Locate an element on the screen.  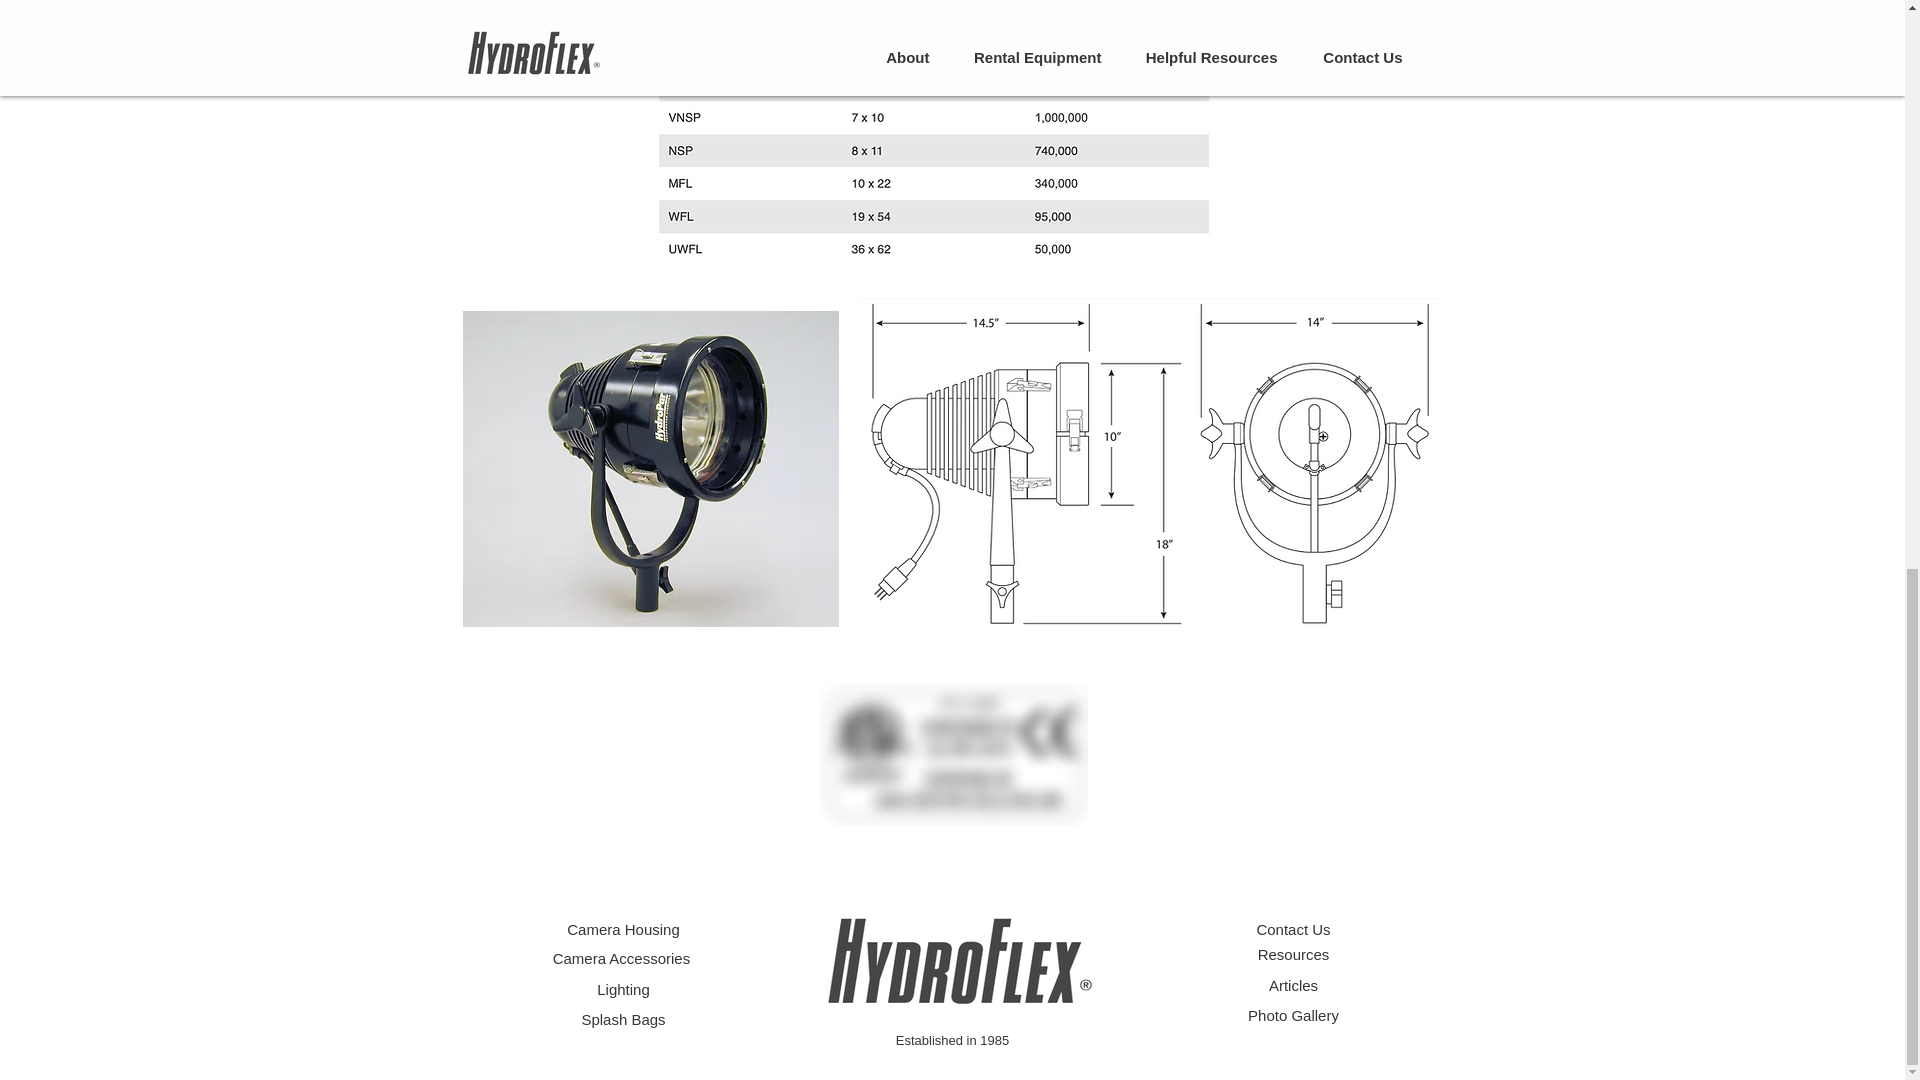
Photo Gallery is located at coordinates (1293, 1014).